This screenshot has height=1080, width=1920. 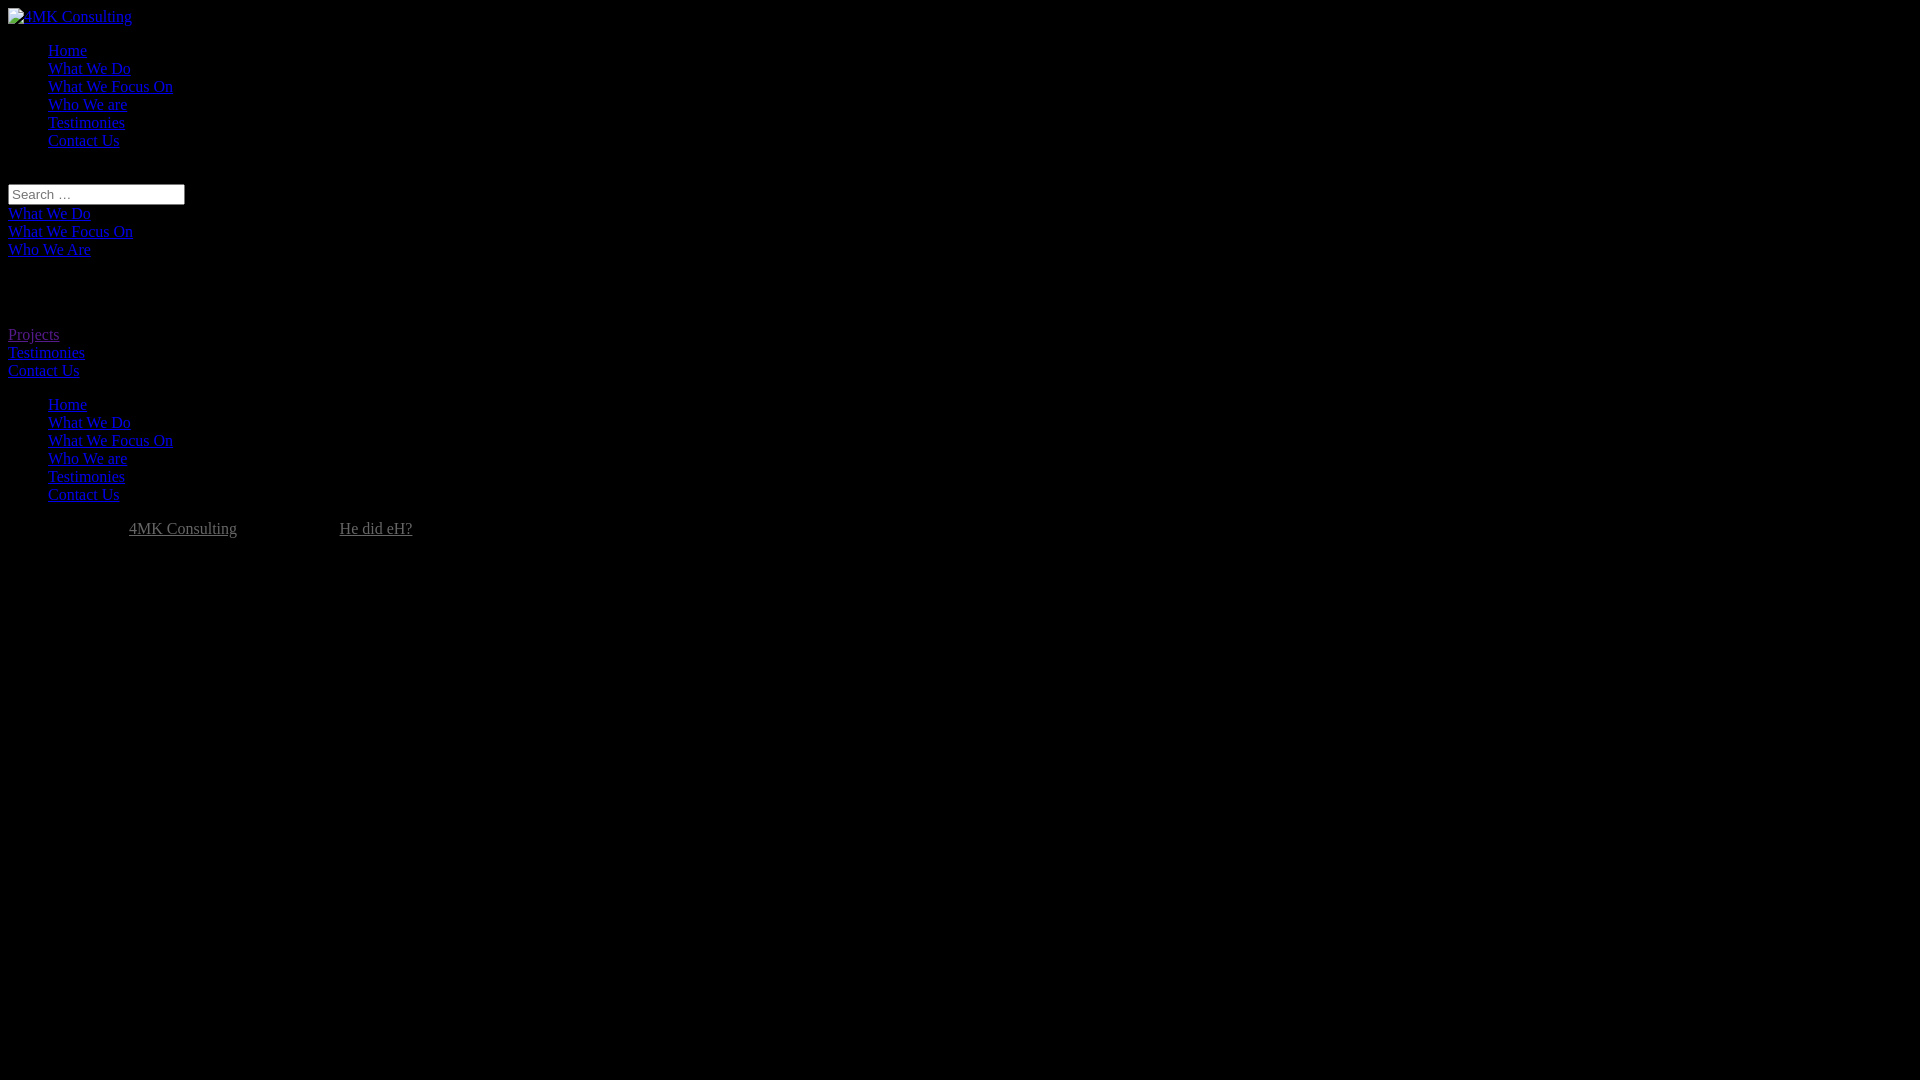 I want to click on Home, so click(x=68, y=404).